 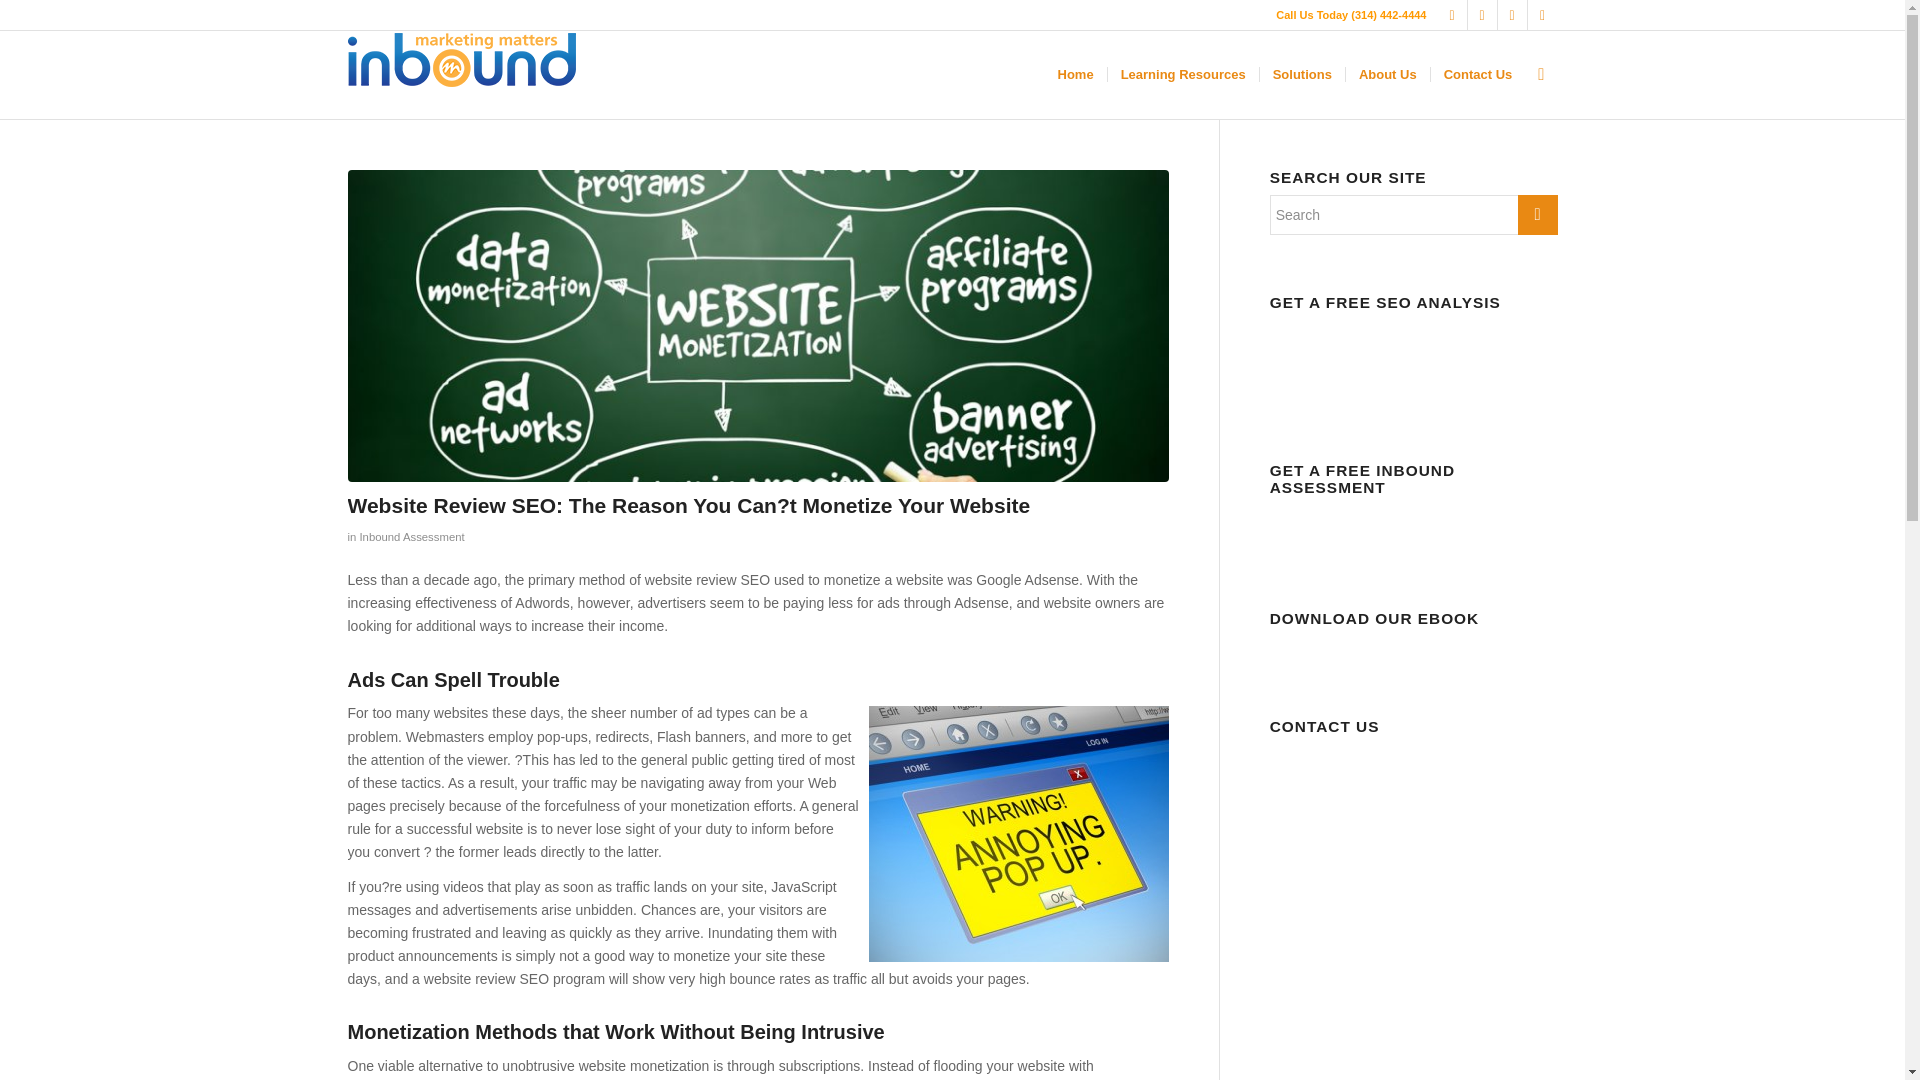 What do you see at coordinates (412, 537) in the screenshot?
I see `Inbound Assessment` at bounding box center [412, 537].